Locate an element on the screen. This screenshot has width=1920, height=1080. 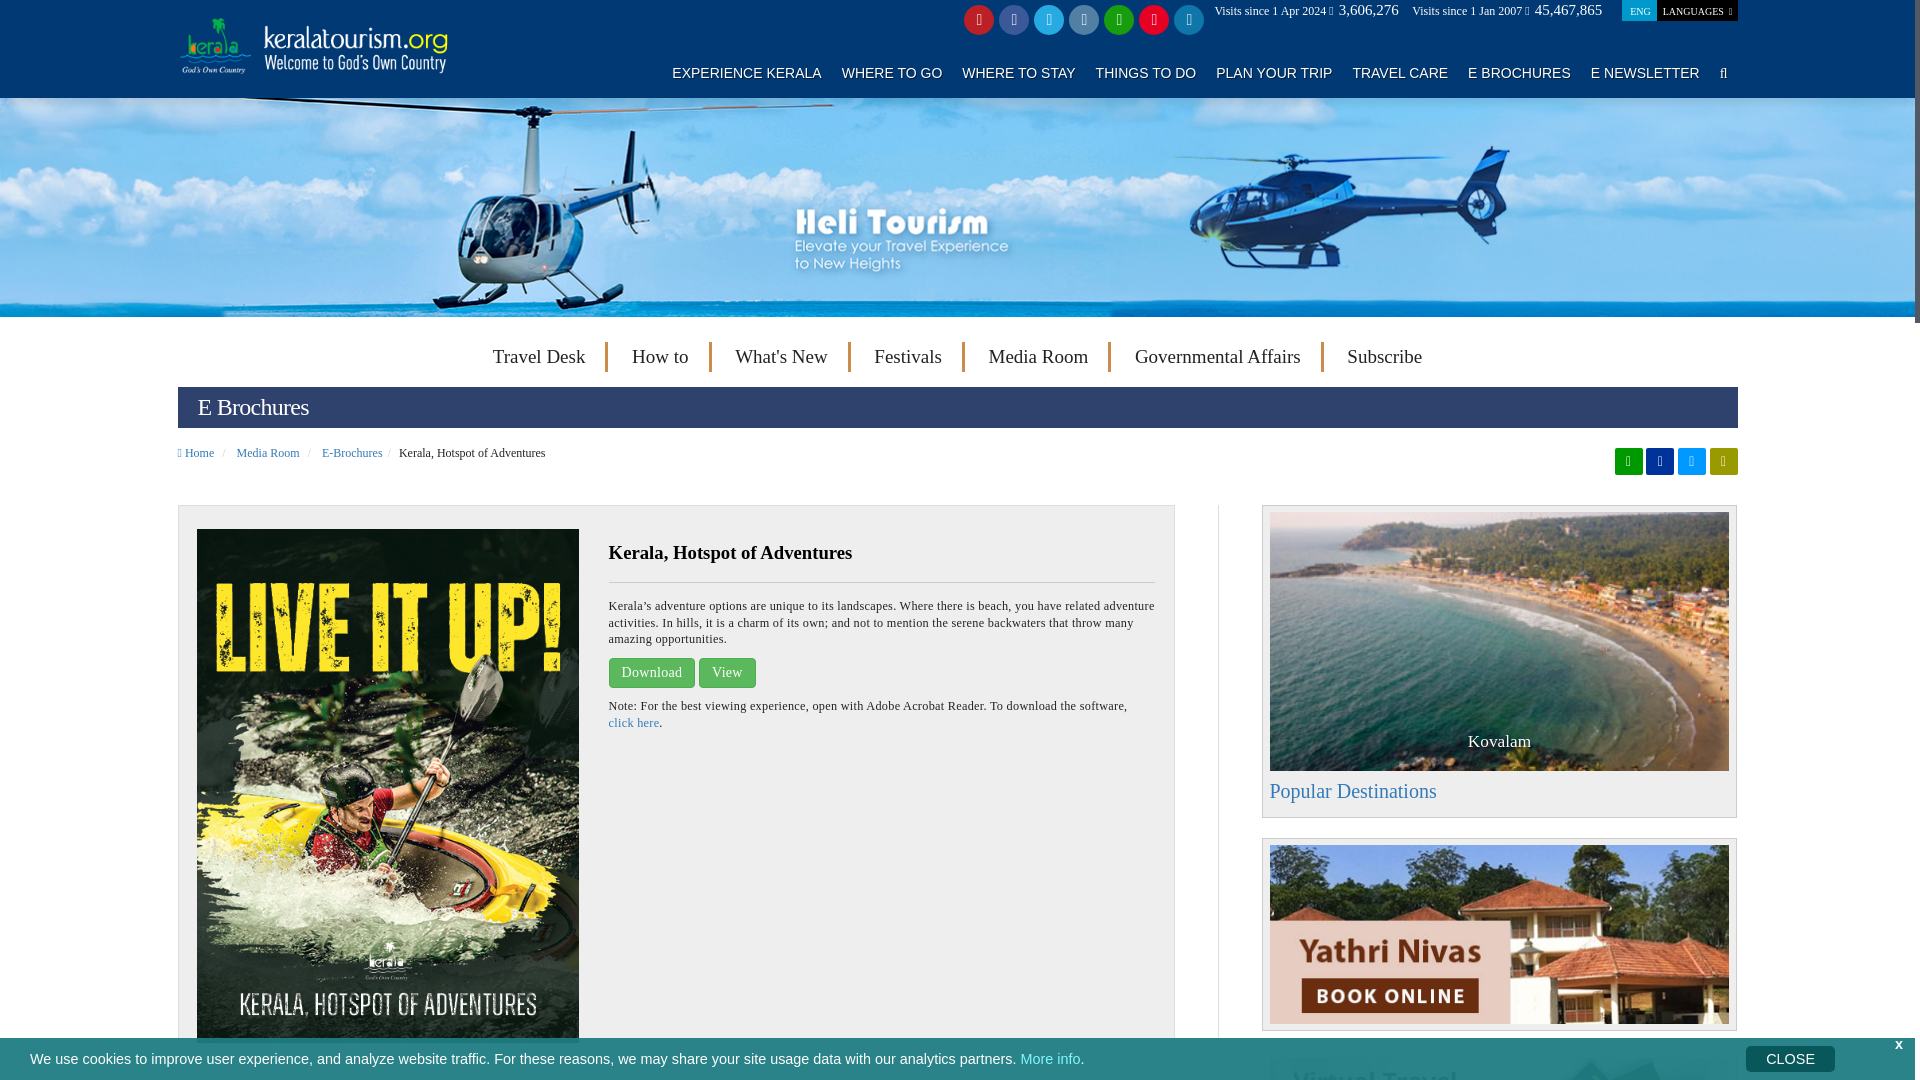
Travel Desk is located at coordinates (539, 356).